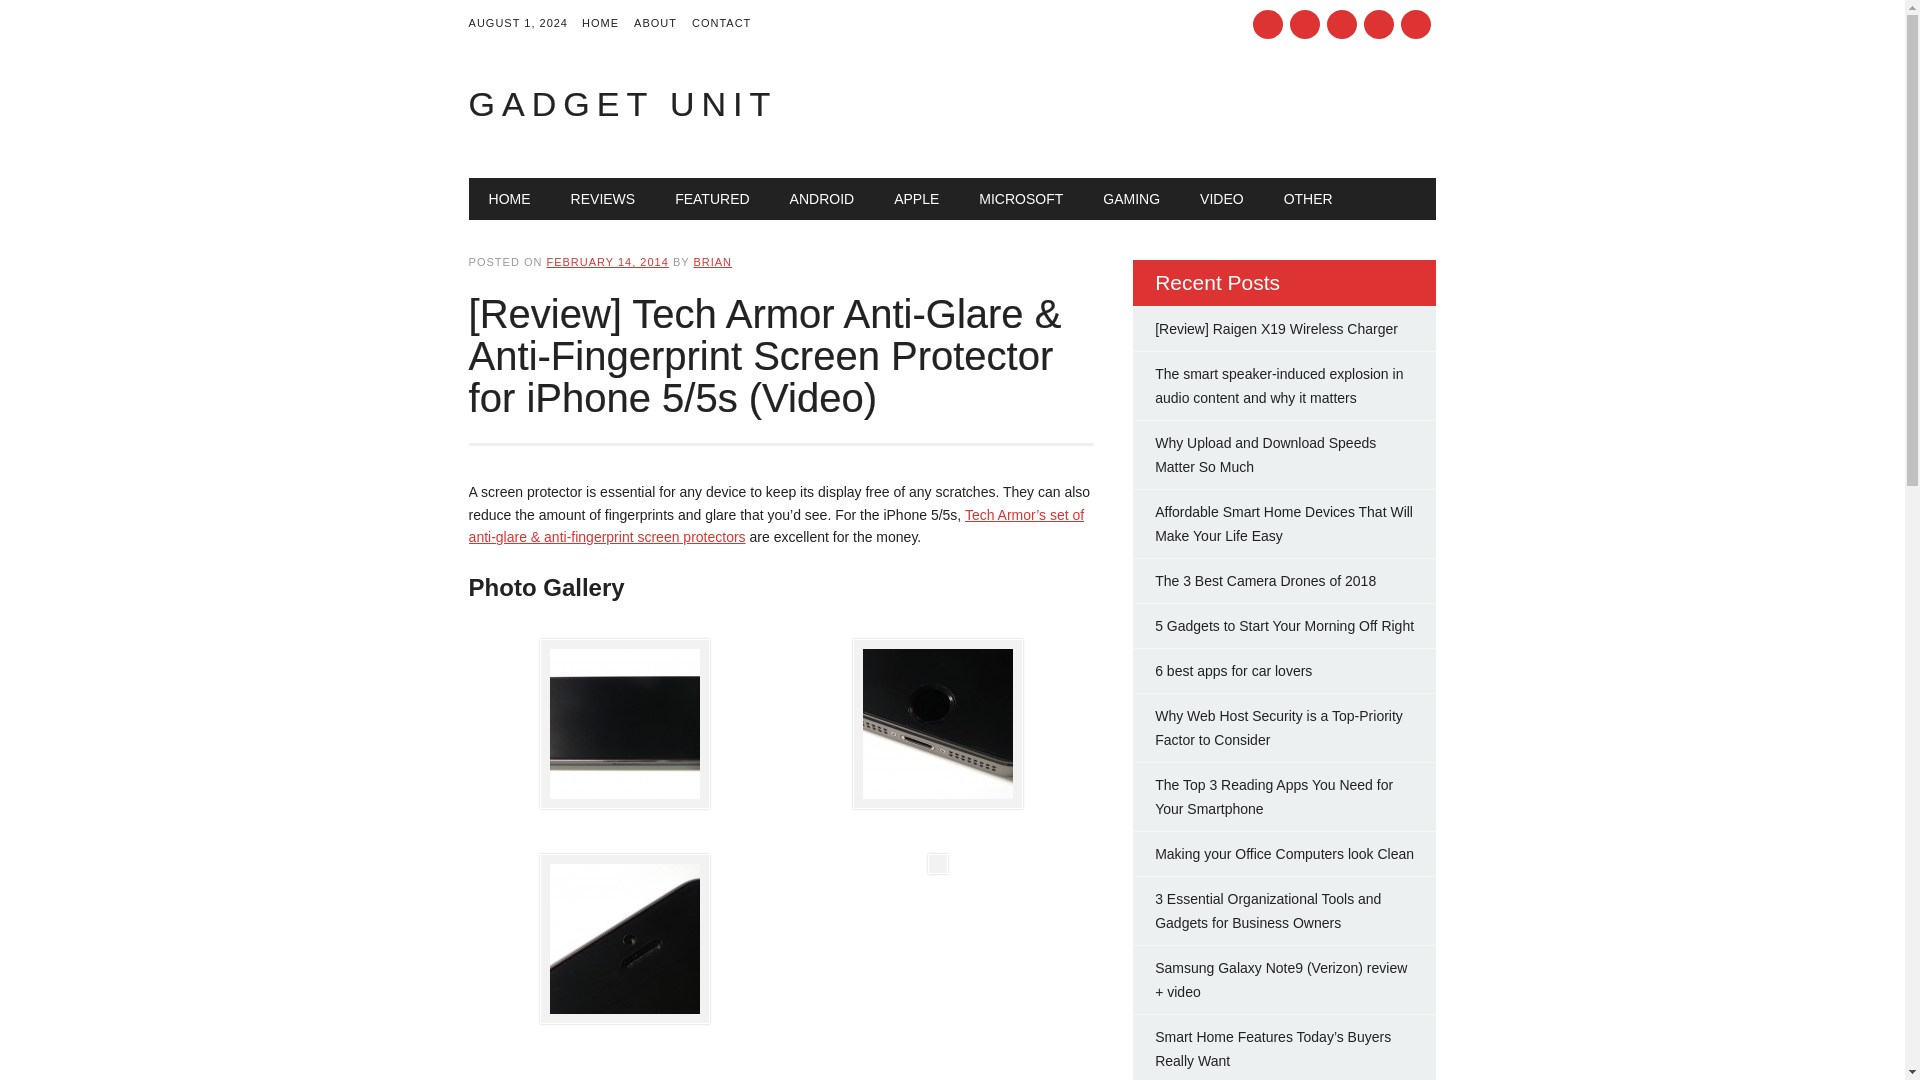  What do you see at coordinates (1378, 24) in the screenshot?
I see `E-mail` at bounding box center [1378, 24].